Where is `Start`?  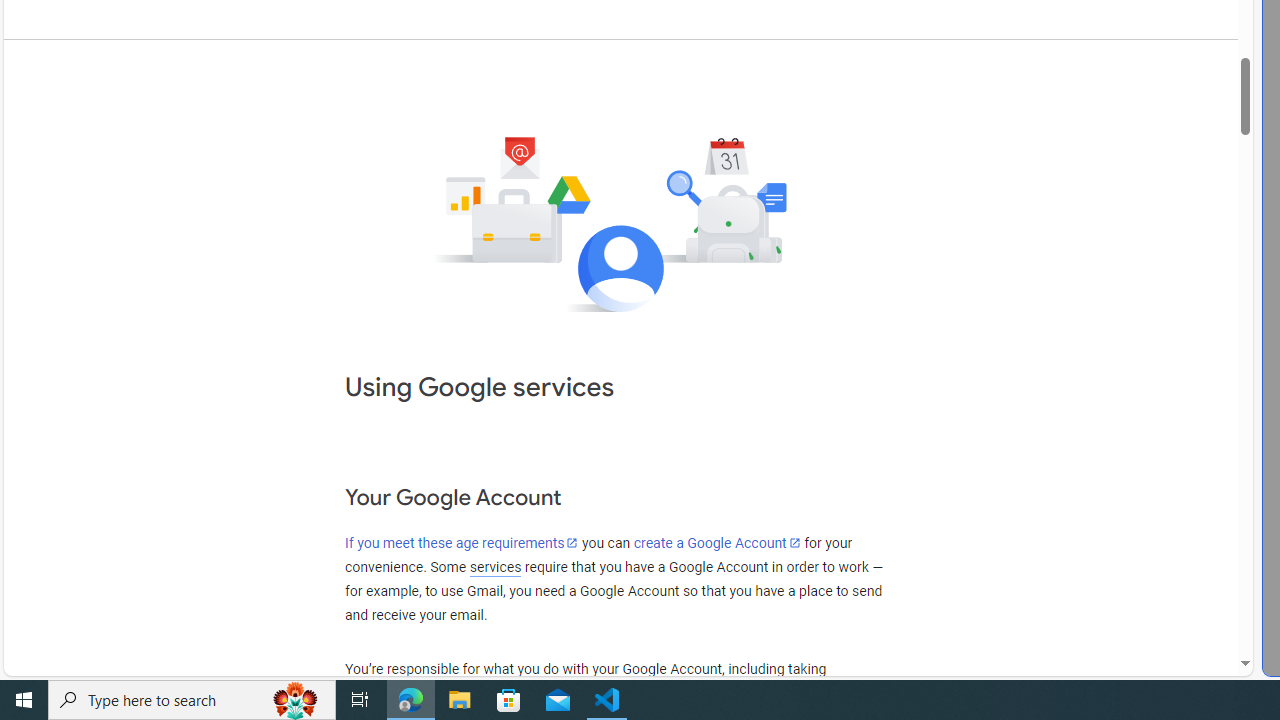
Start is located at coordinates (24, 700).